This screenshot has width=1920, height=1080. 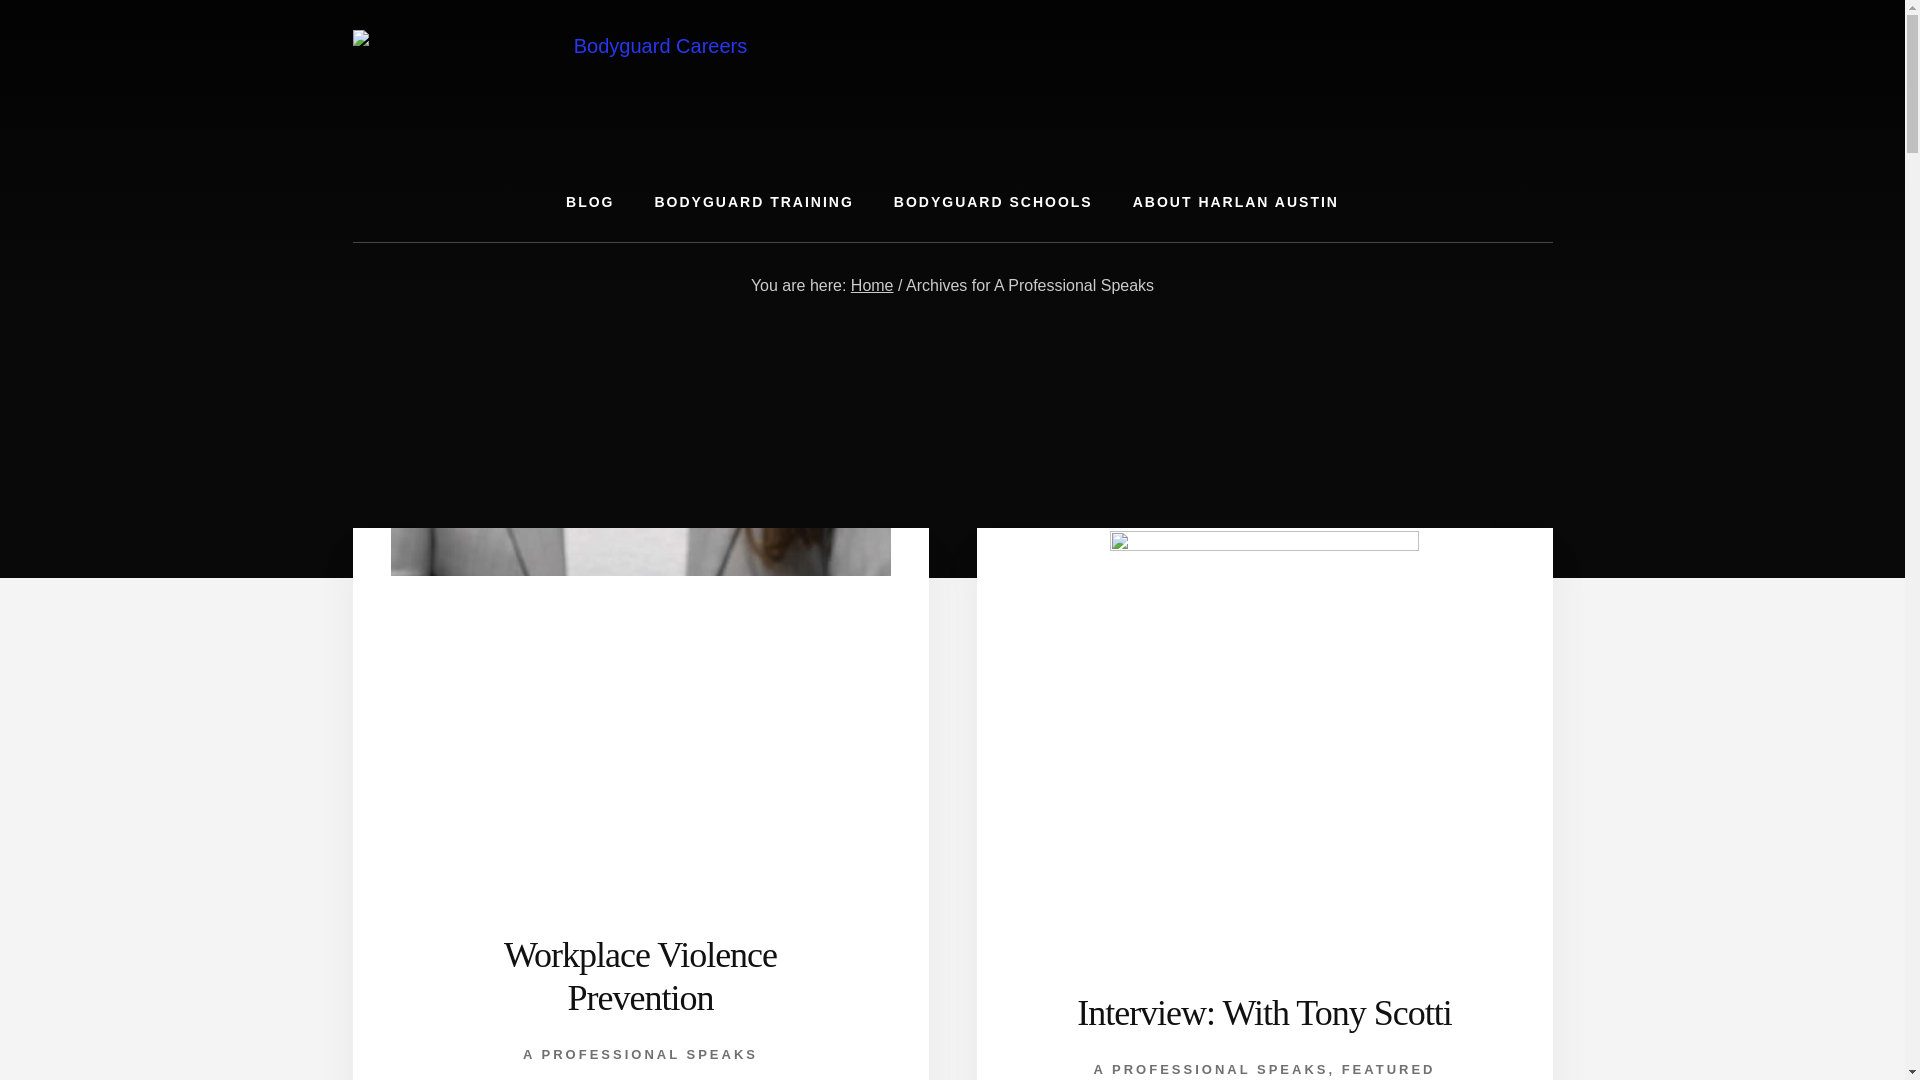 What do you see at coordinates (1264, 1012) in the screenshot?
I see `Interview: With Tony Scotti` at bounding box center [1264, 1012].